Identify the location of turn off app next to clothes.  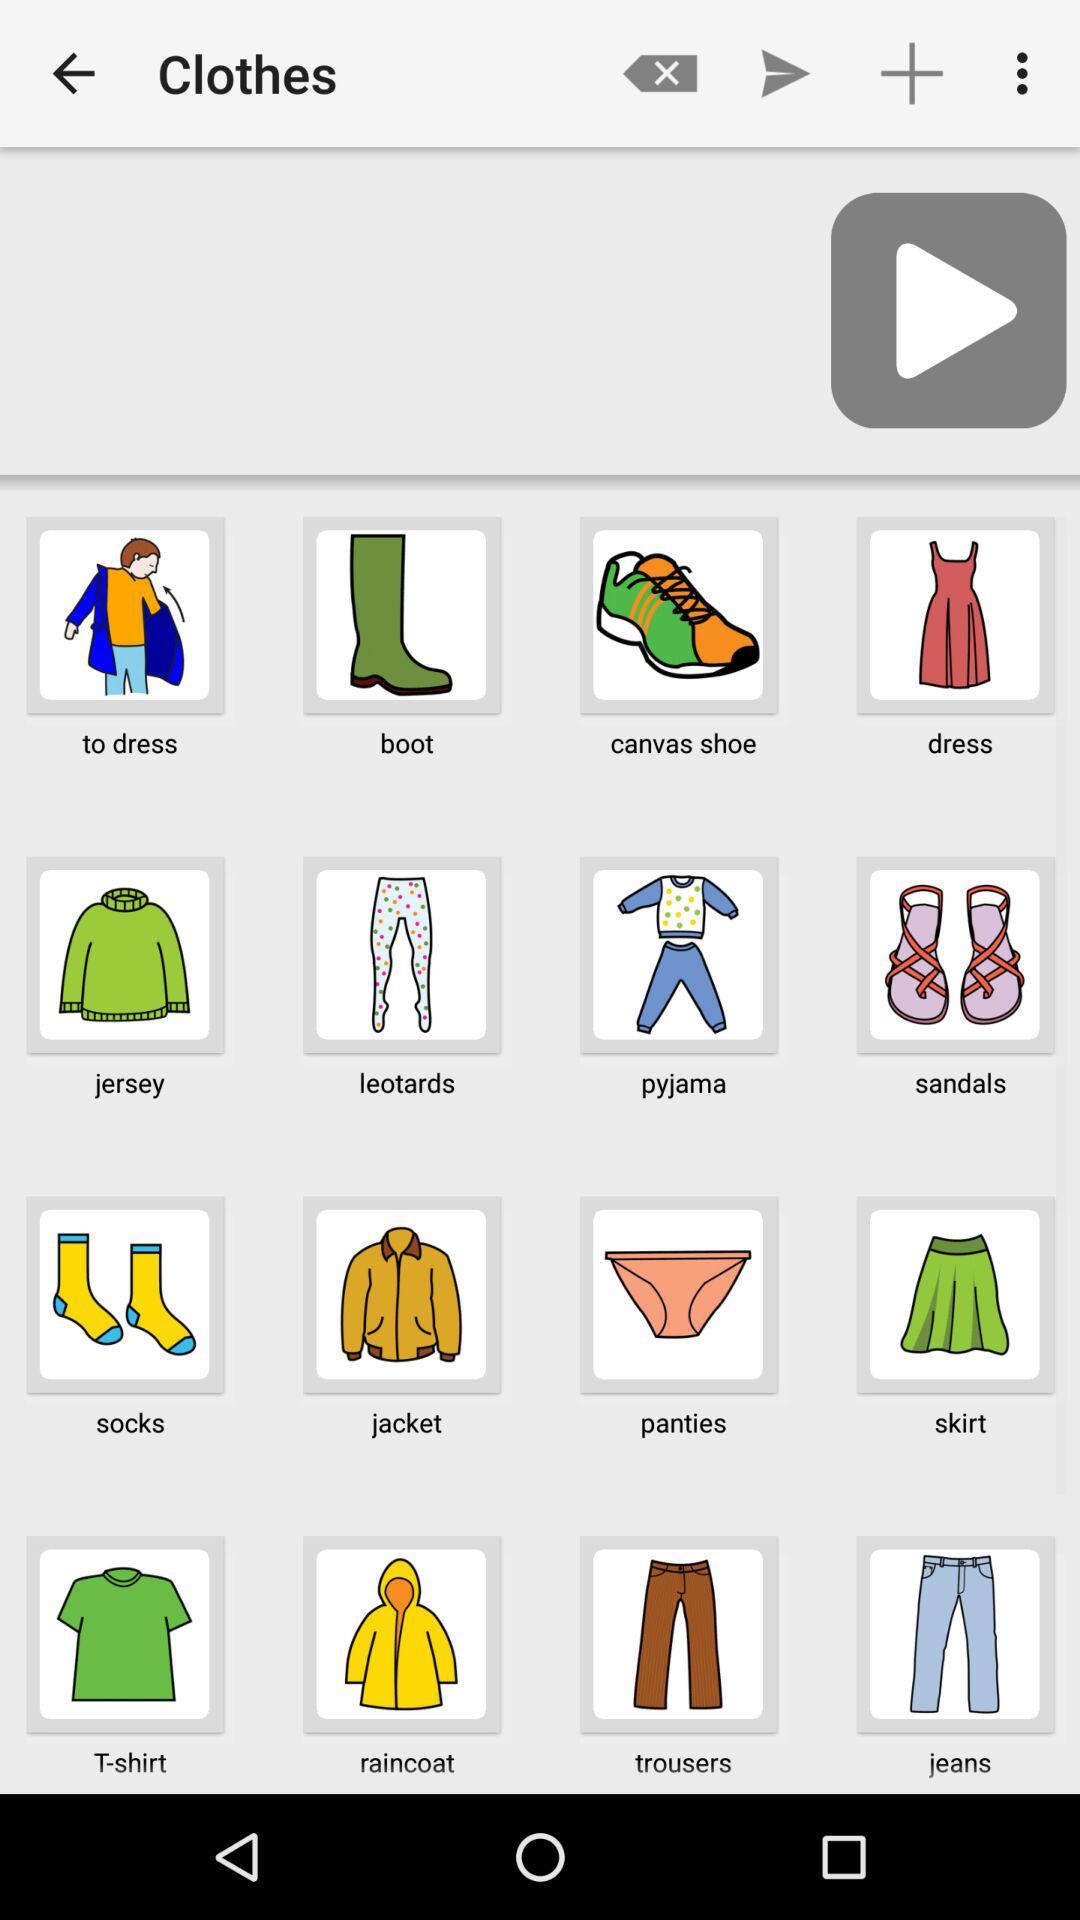
(73, 74).